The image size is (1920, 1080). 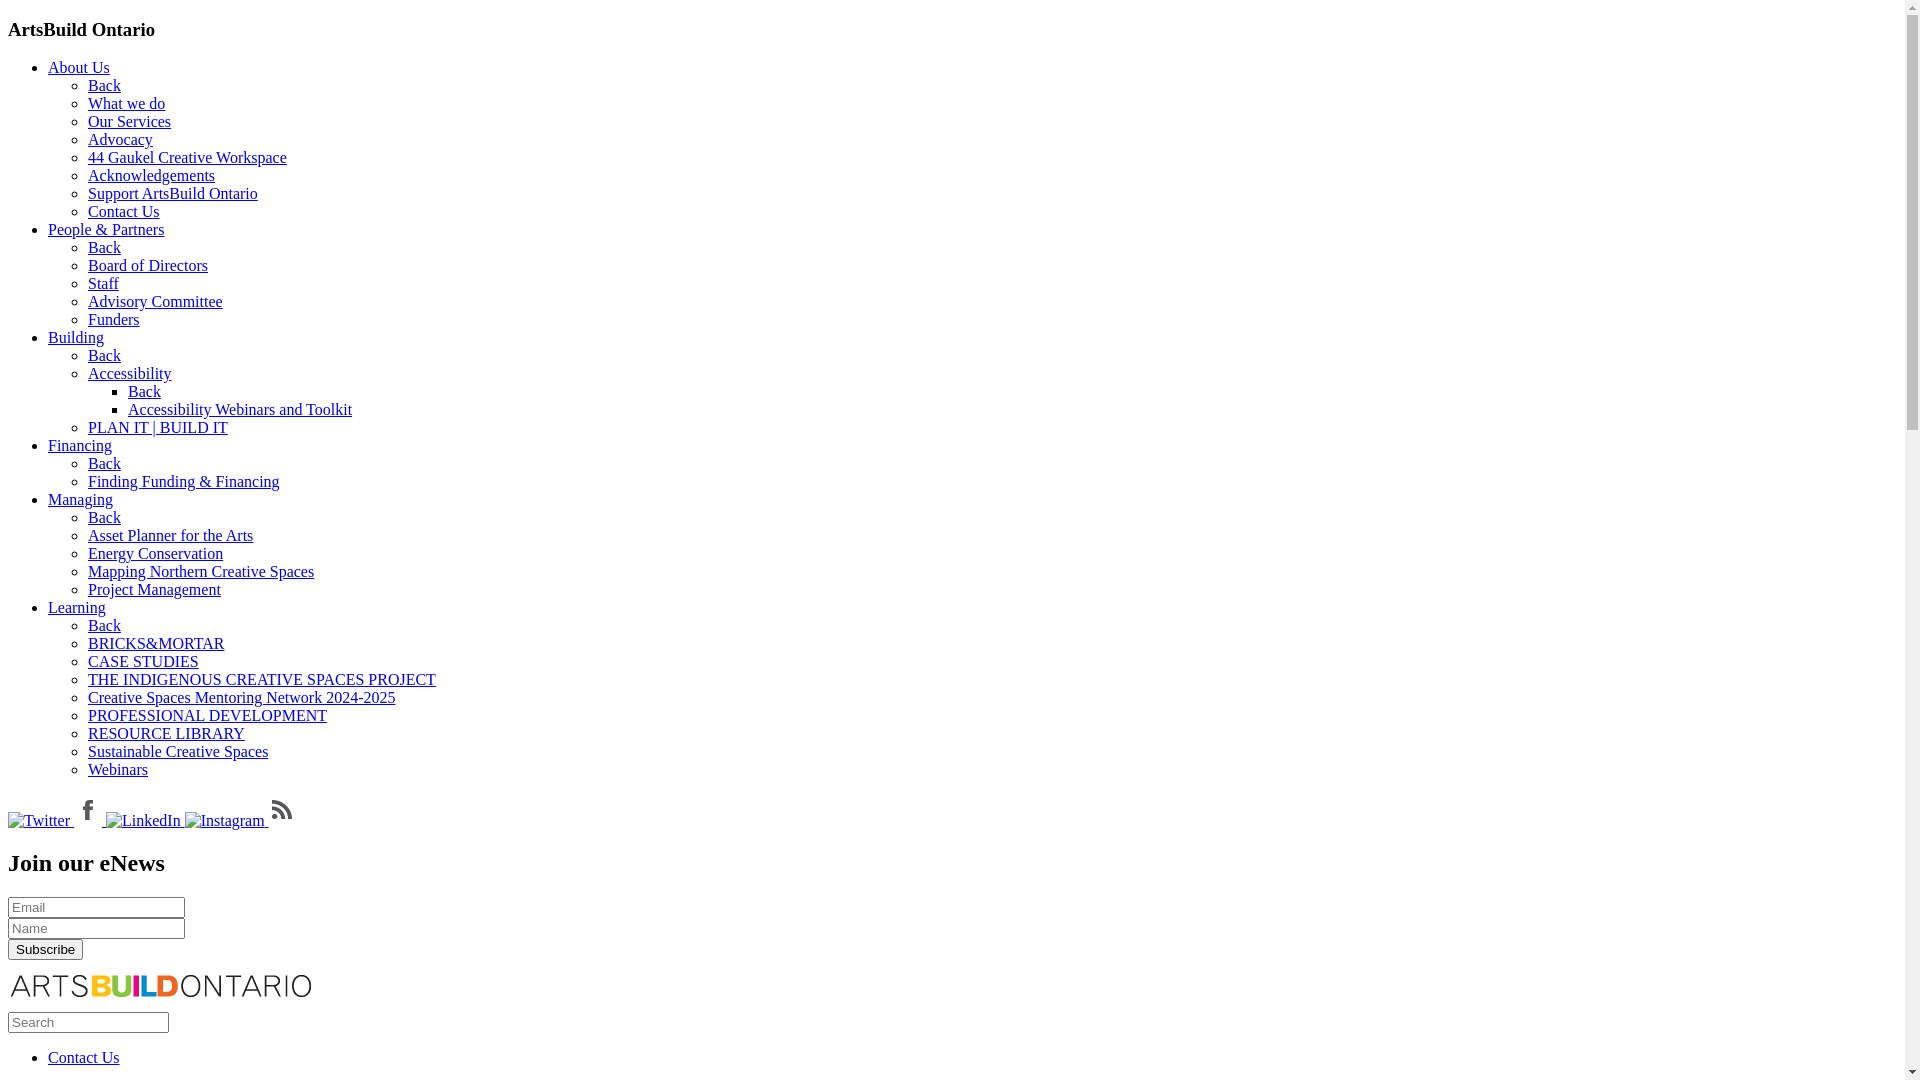 What do you see at coordinates (104, 464) in the screenshot?
I see `Back` at bounding box center [104, 464].